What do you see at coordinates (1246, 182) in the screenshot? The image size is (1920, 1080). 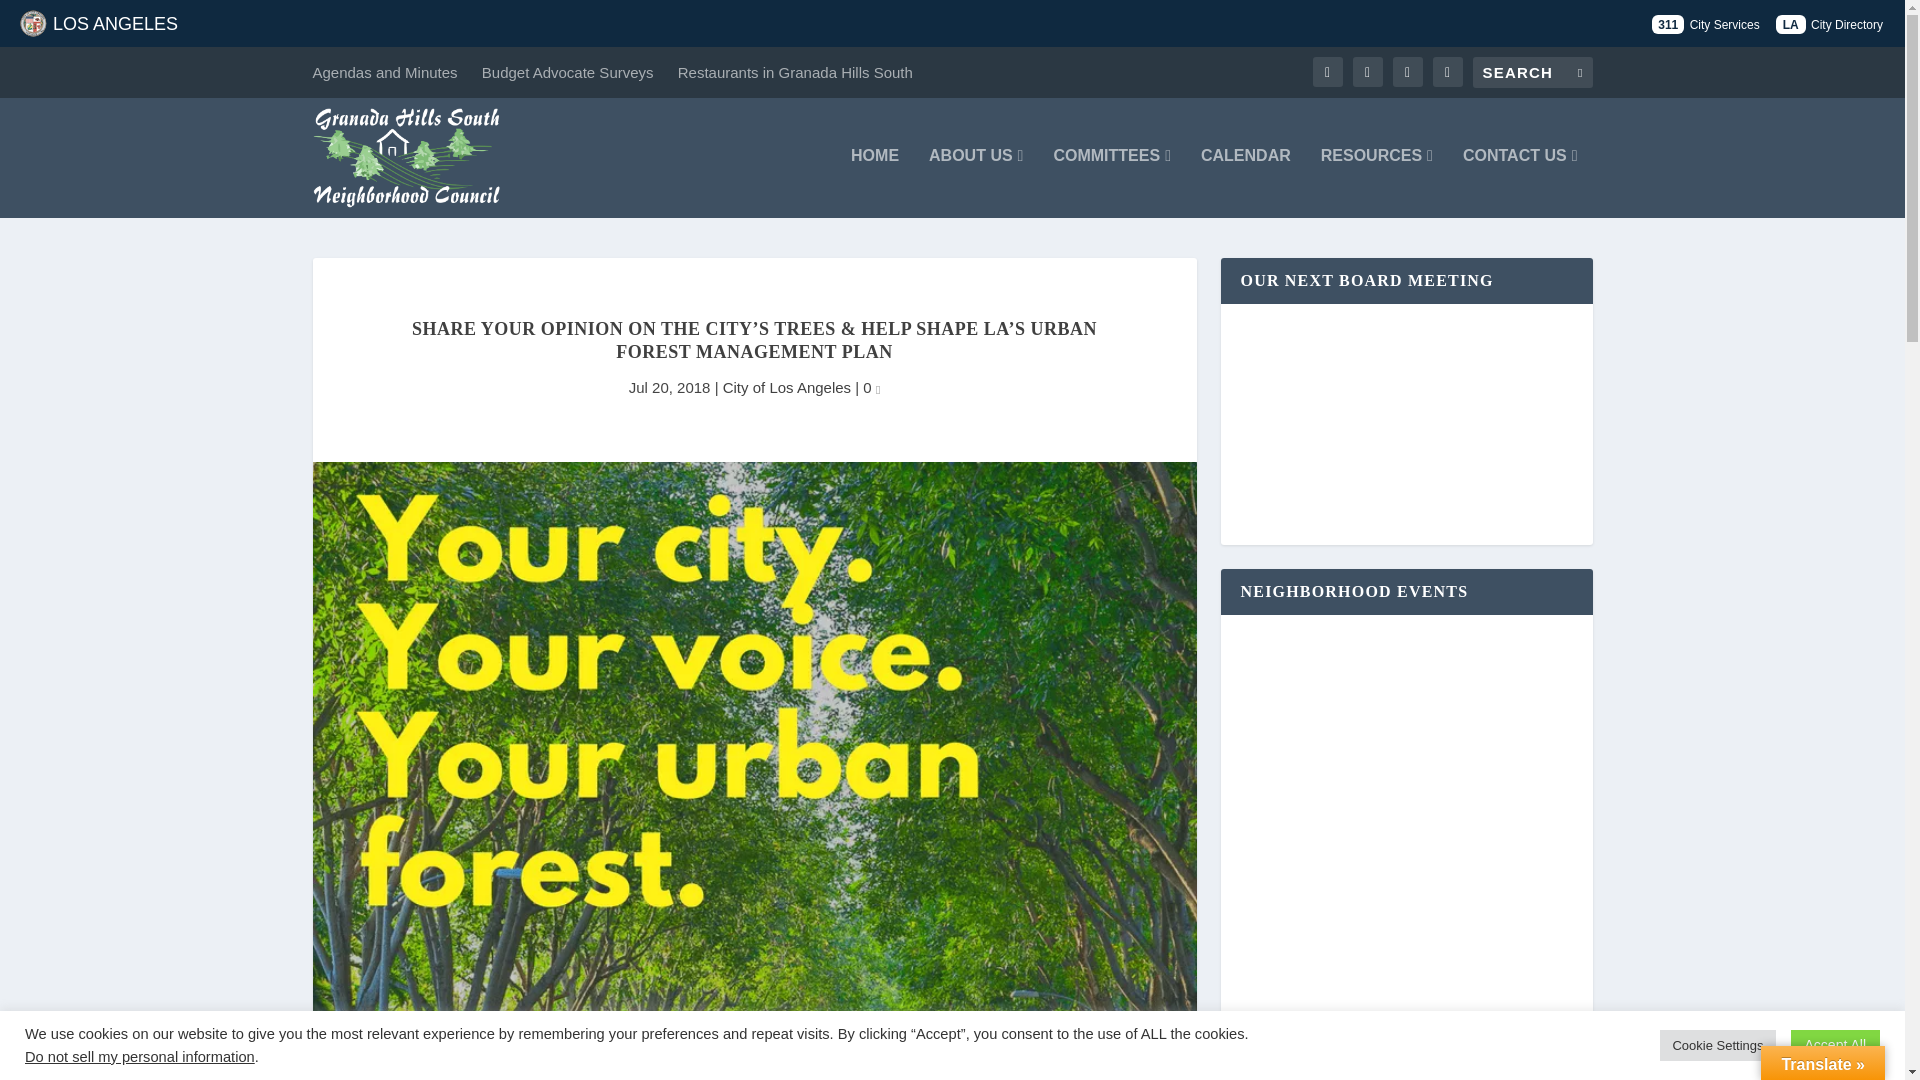 I see `CALENDAR` at bounding box center [1246, 182].